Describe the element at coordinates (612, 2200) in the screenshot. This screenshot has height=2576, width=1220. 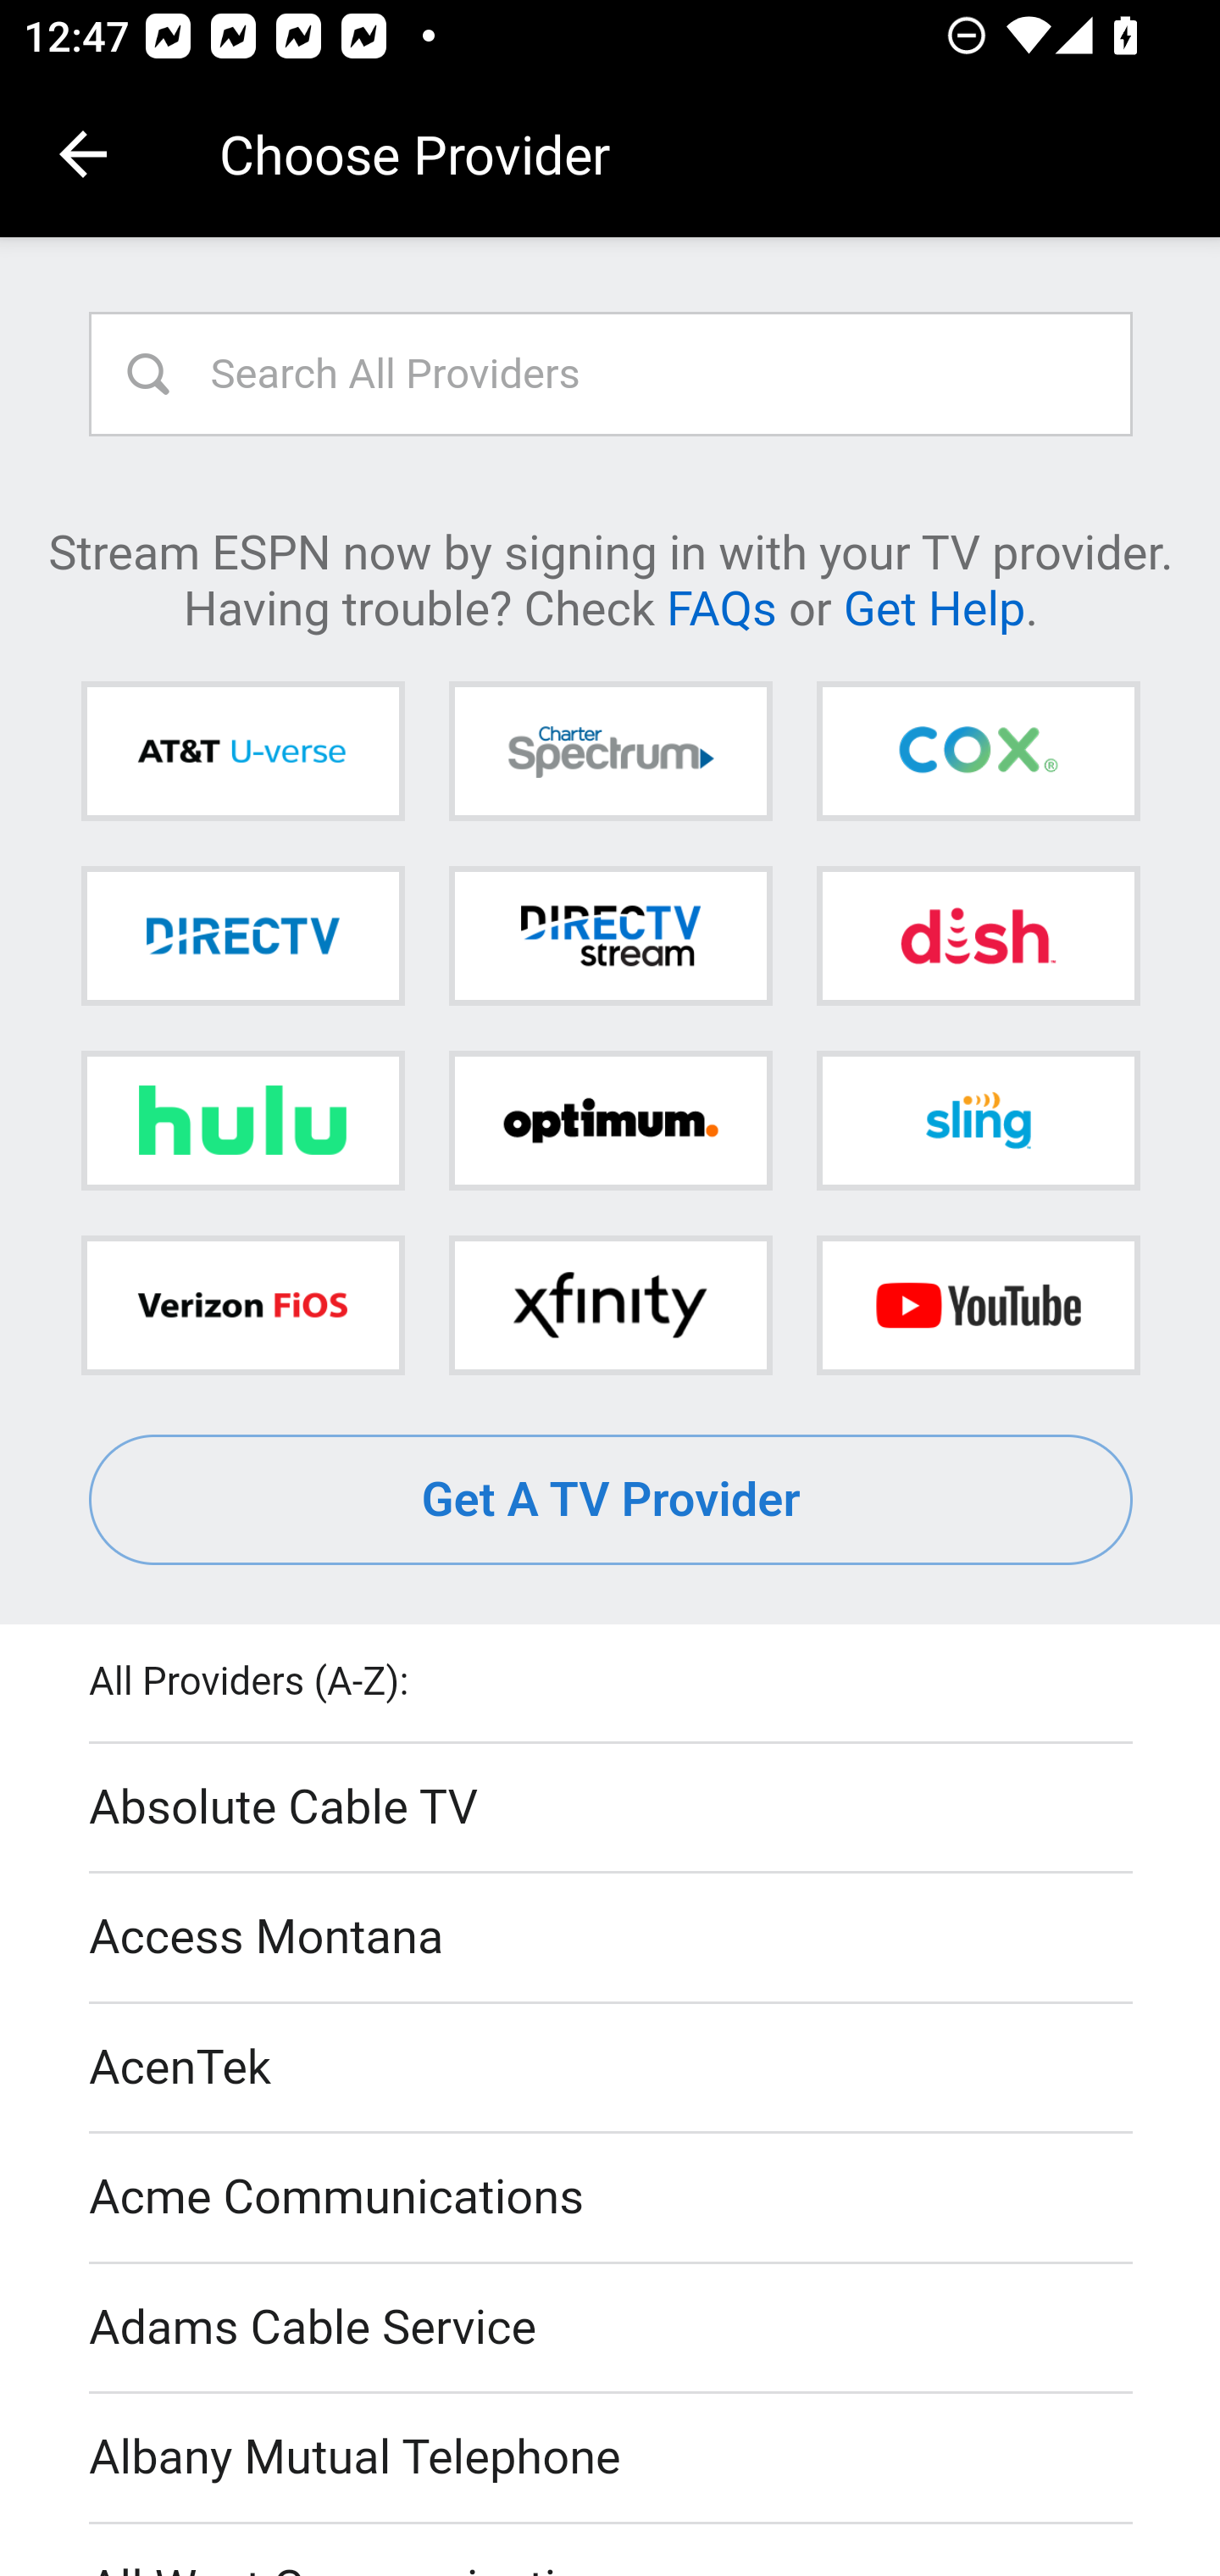
I see `Acme Communications` at that location.